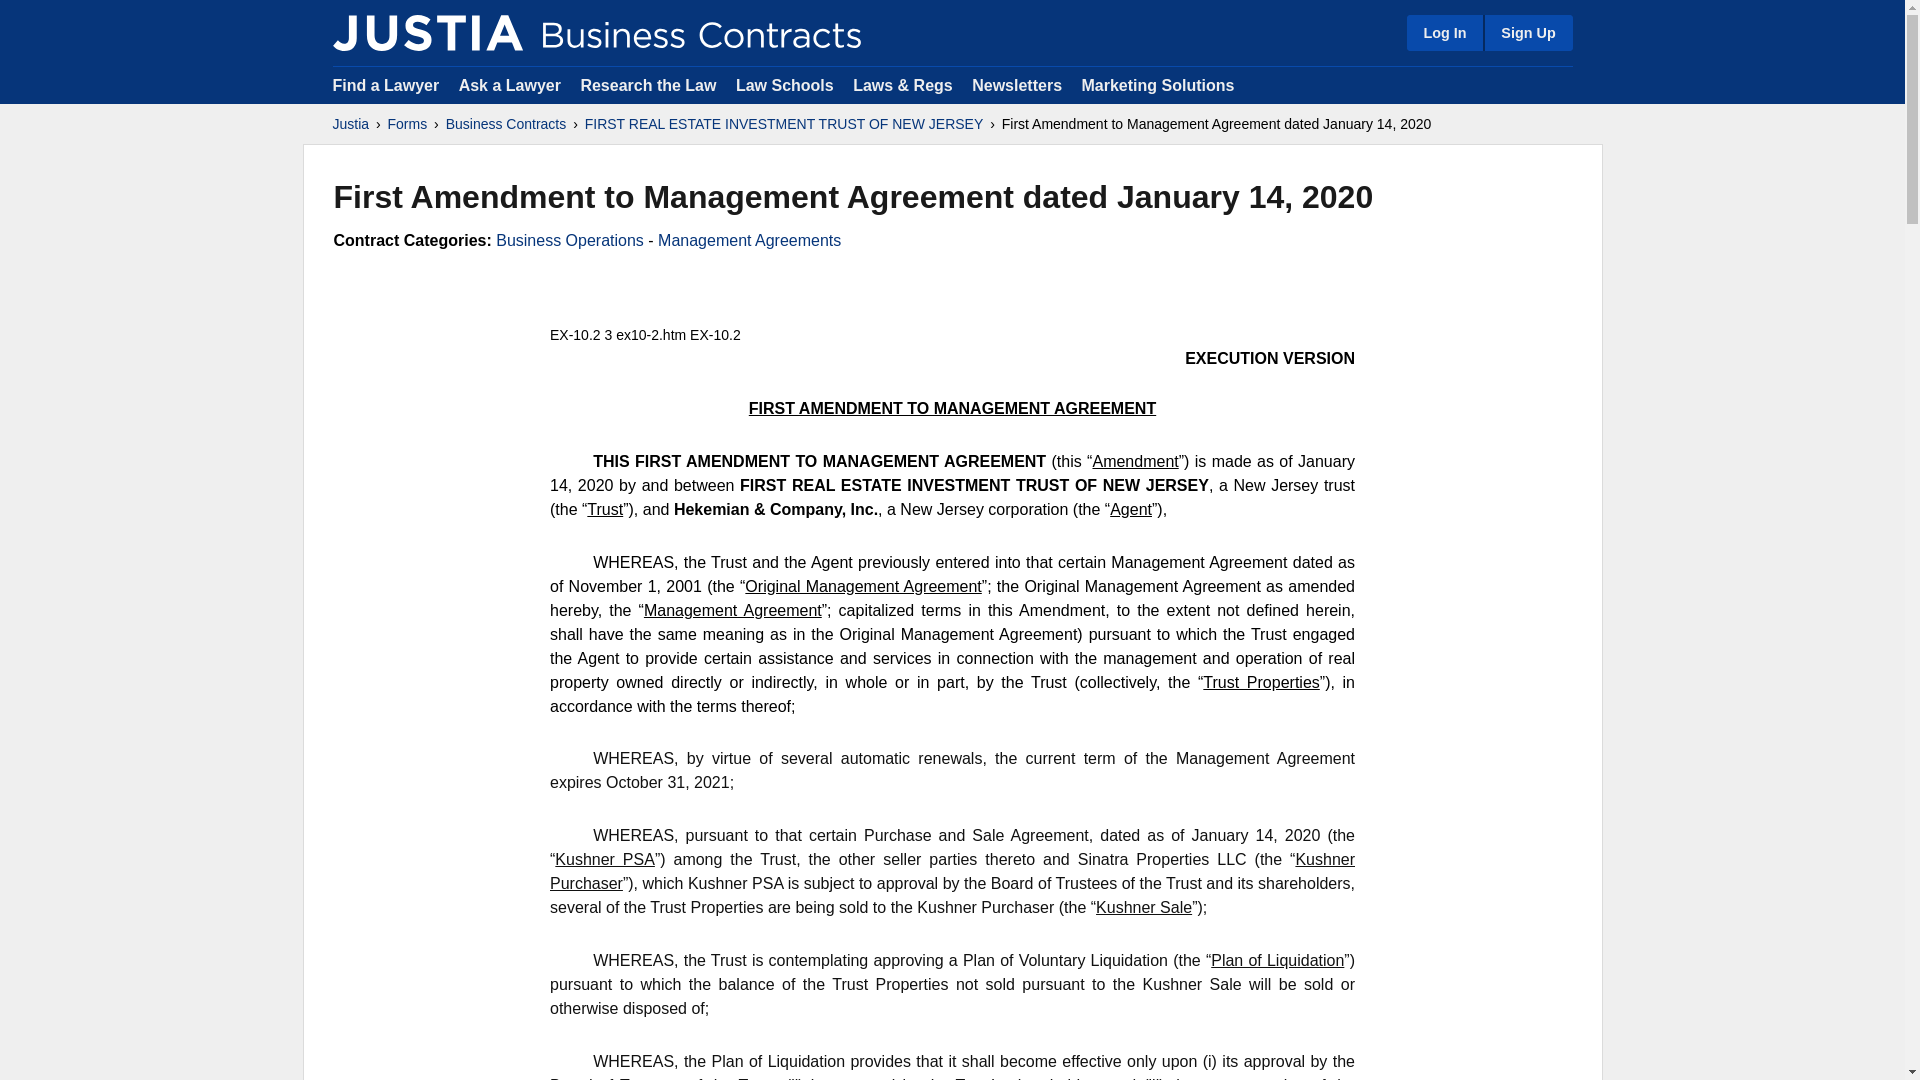  Describe the element at coordinates (408, 124) in the screenshot. I see `Forms` at that location.